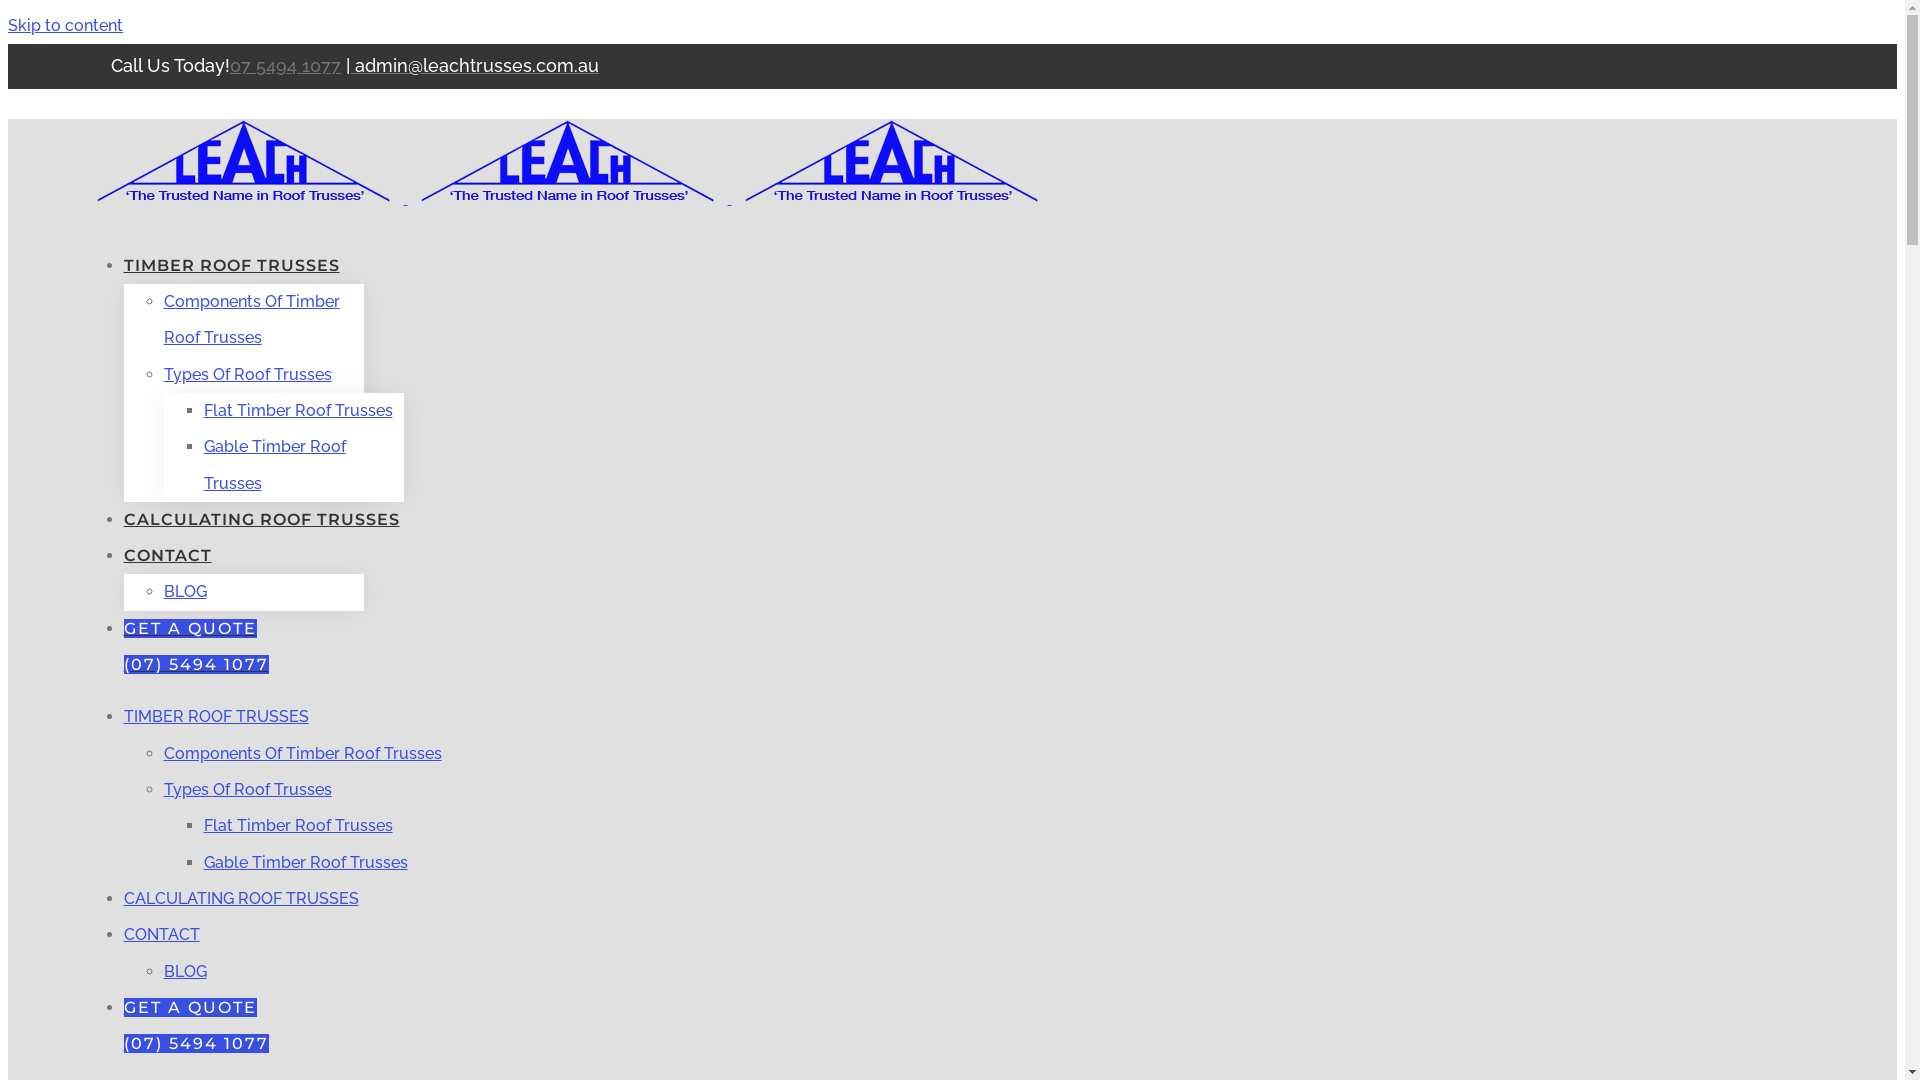 This screenshot has width=1920, height=1080. I want to click on Components Of Timber Roof Trusses, so click(252, 320).